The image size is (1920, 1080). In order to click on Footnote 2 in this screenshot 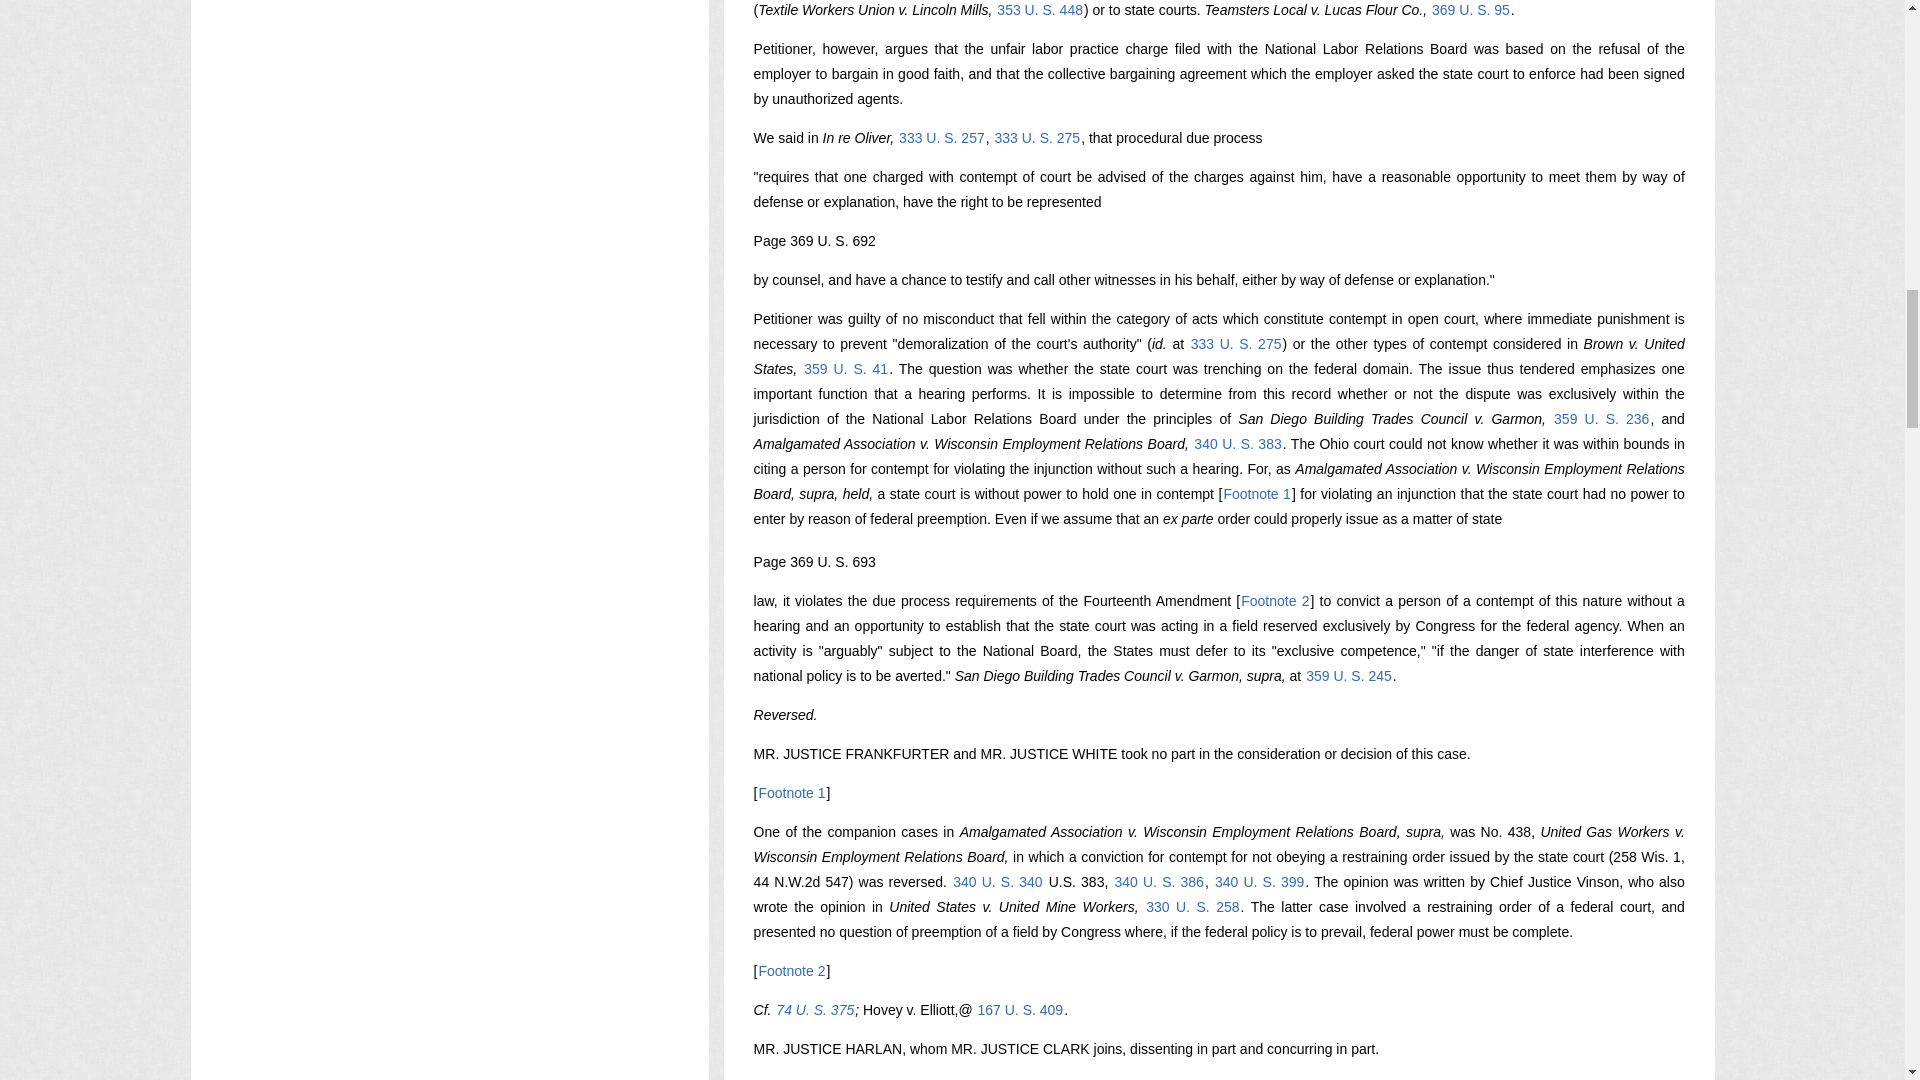, I will do `click(792, 970)`.